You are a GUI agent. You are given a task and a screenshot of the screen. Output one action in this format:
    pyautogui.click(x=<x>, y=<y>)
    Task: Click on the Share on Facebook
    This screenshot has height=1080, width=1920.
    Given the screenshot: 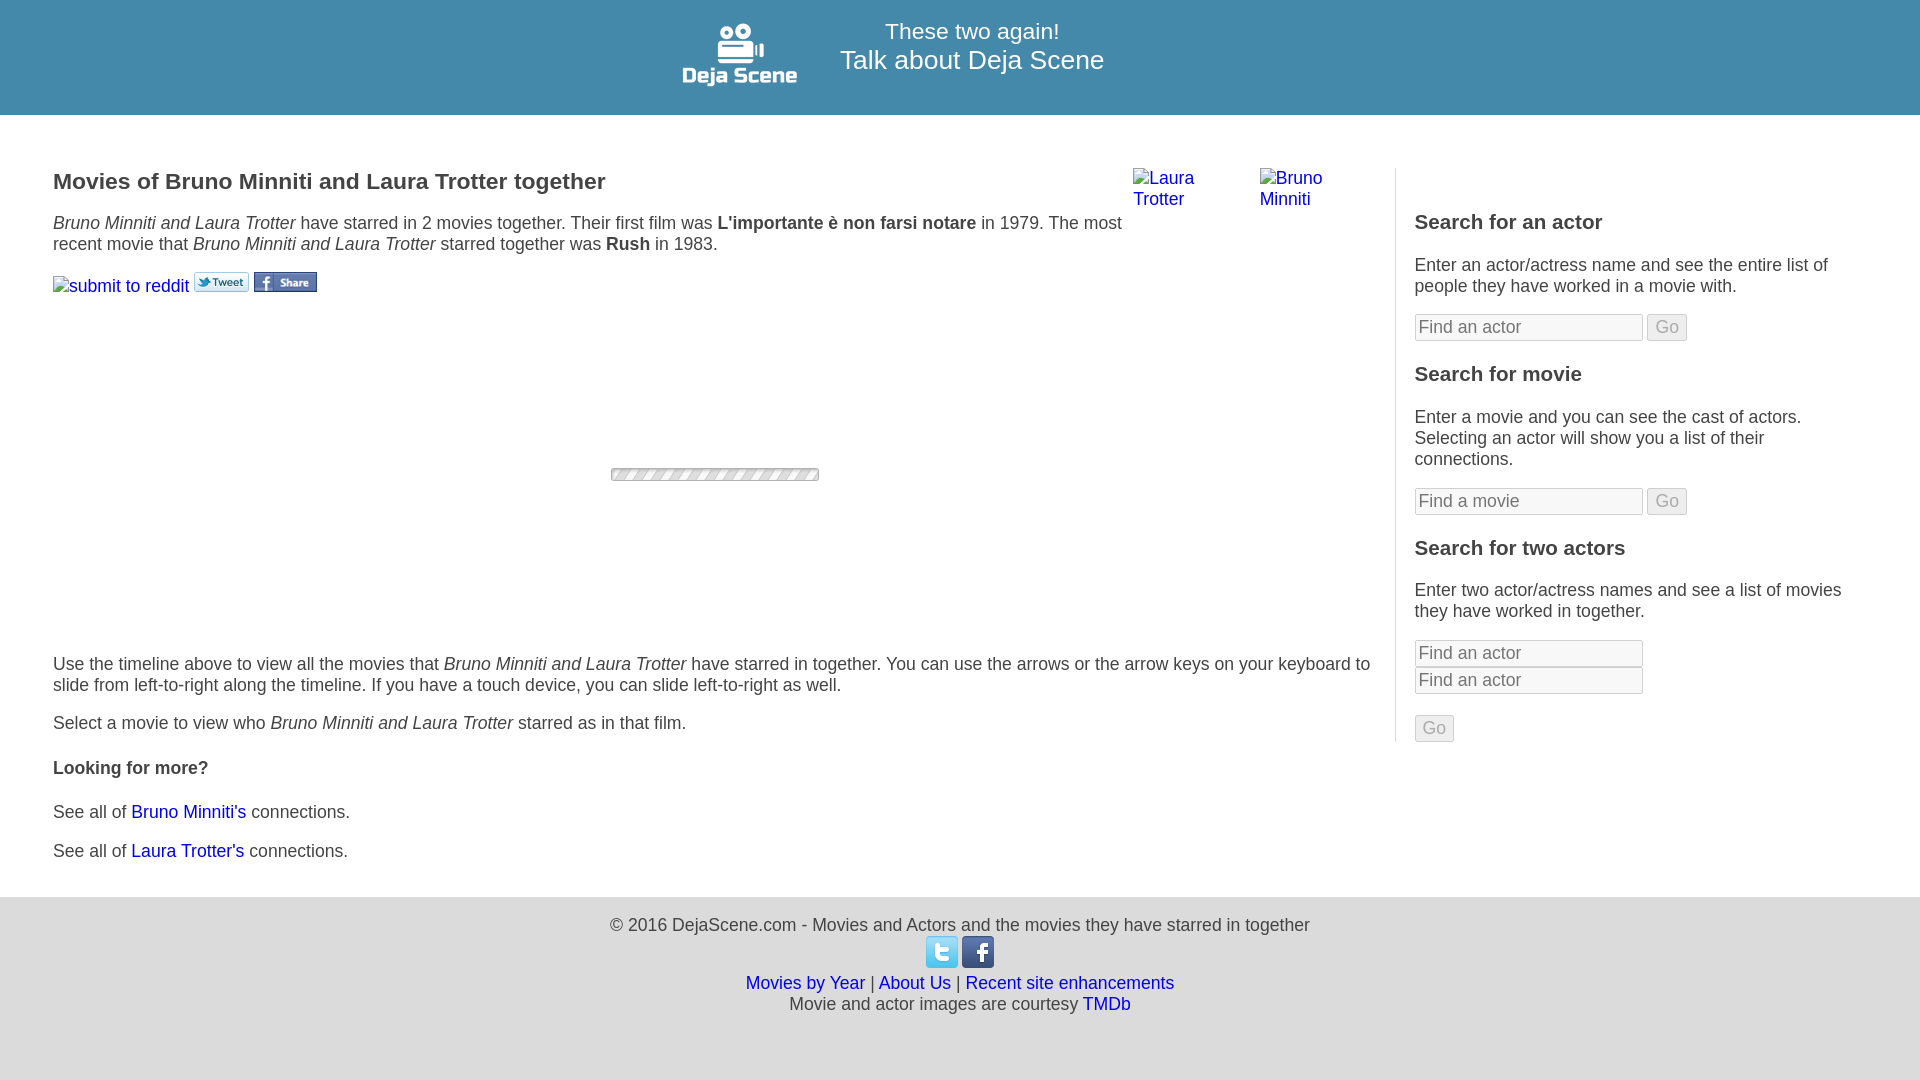 What is the action you would take?
    pyautogui.click(x=284, y=282)
    